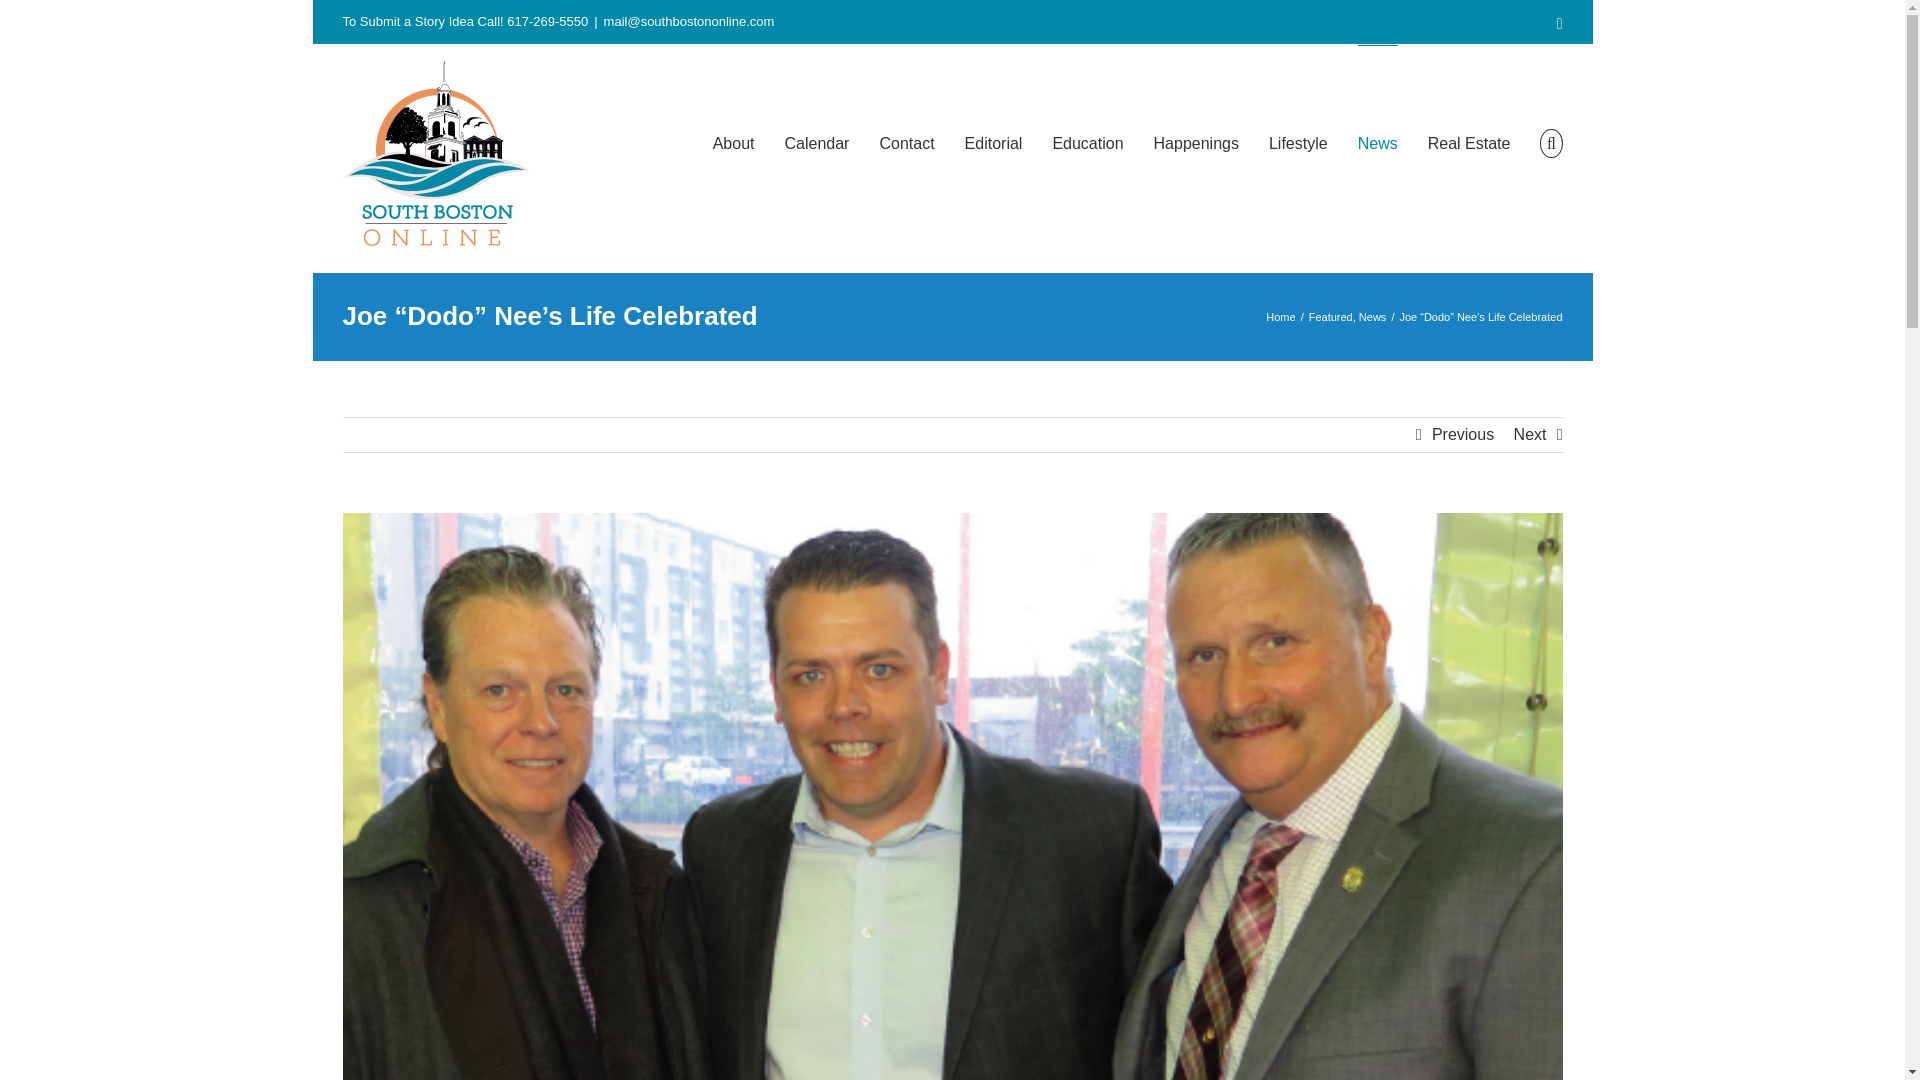 Image resolution: width=1920 pixels, height=1080 pixels. What do you see at coordinates (1331, 316) in the screenshot?
I see `Featured` at bounding box center [1331, 316].